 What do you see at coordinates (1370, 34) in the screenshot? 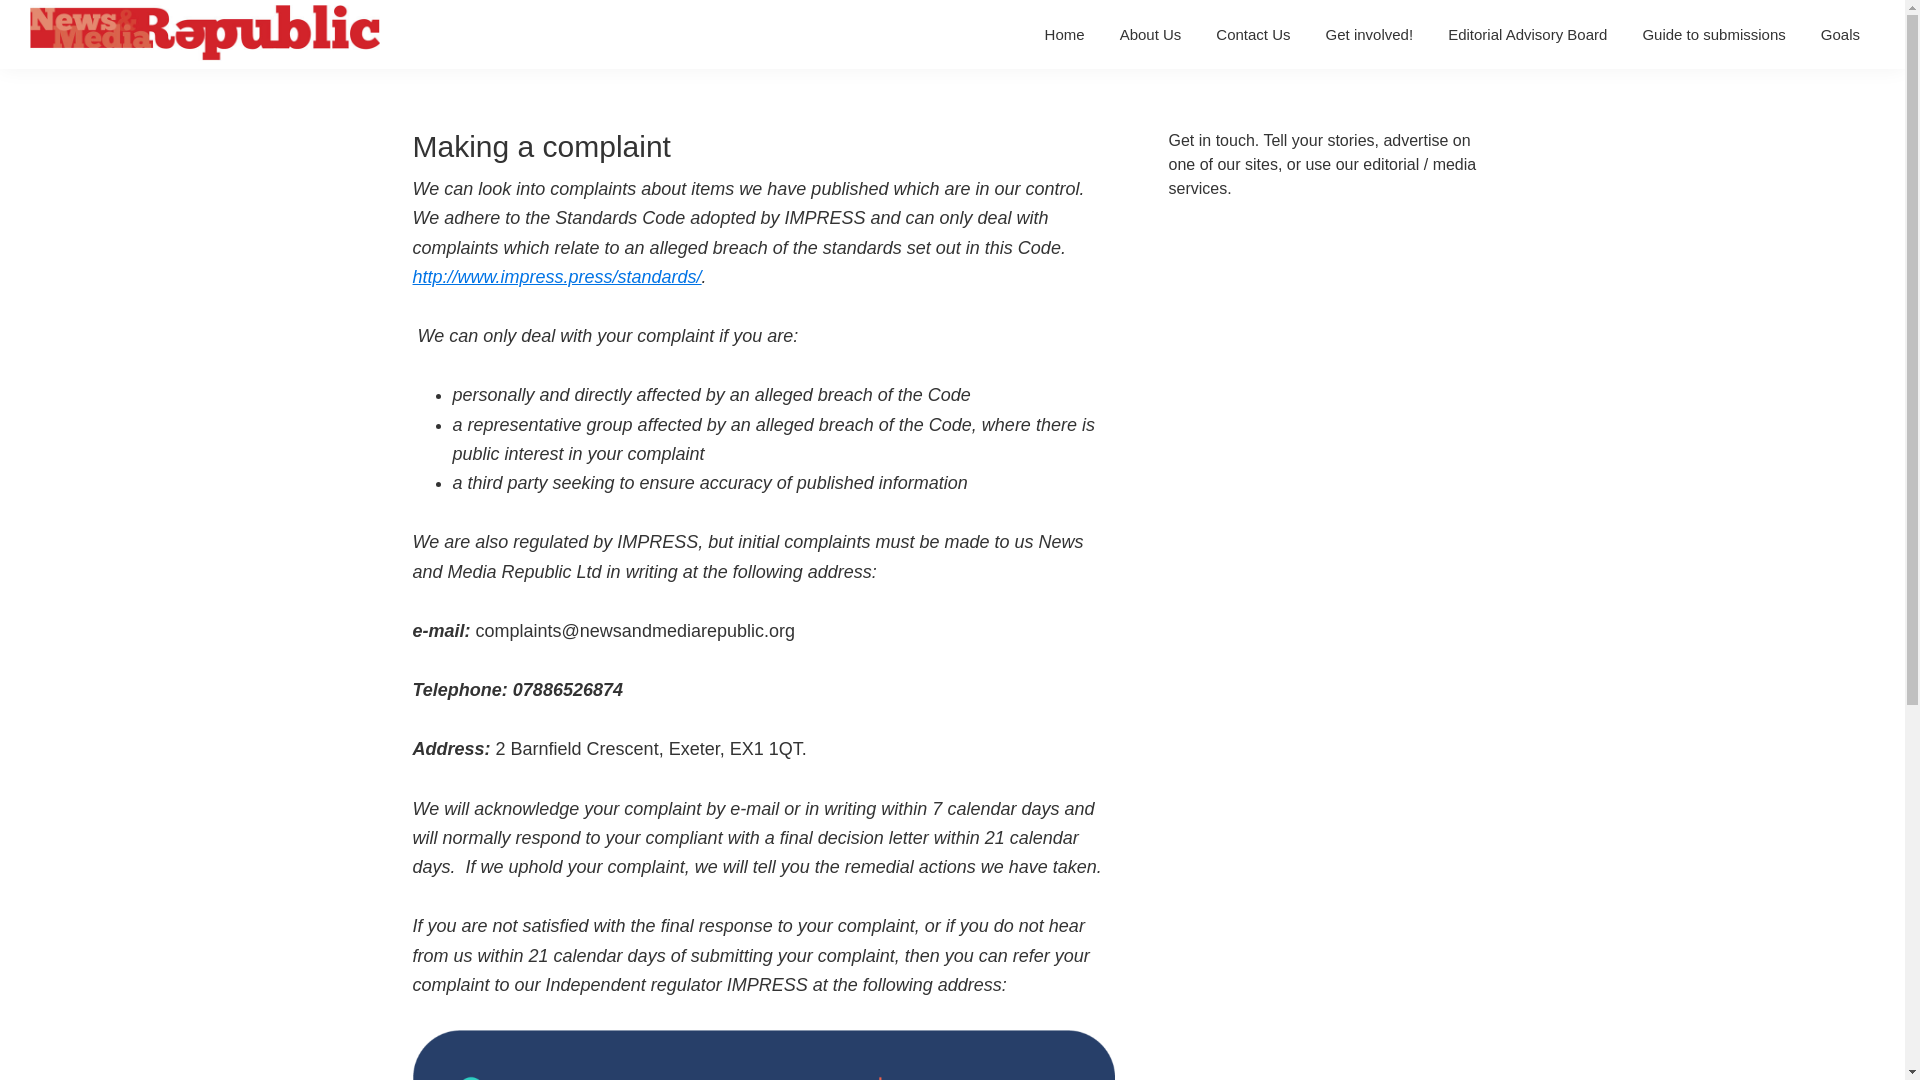
I see `Get involved!` at bounding box center [1370, 34].